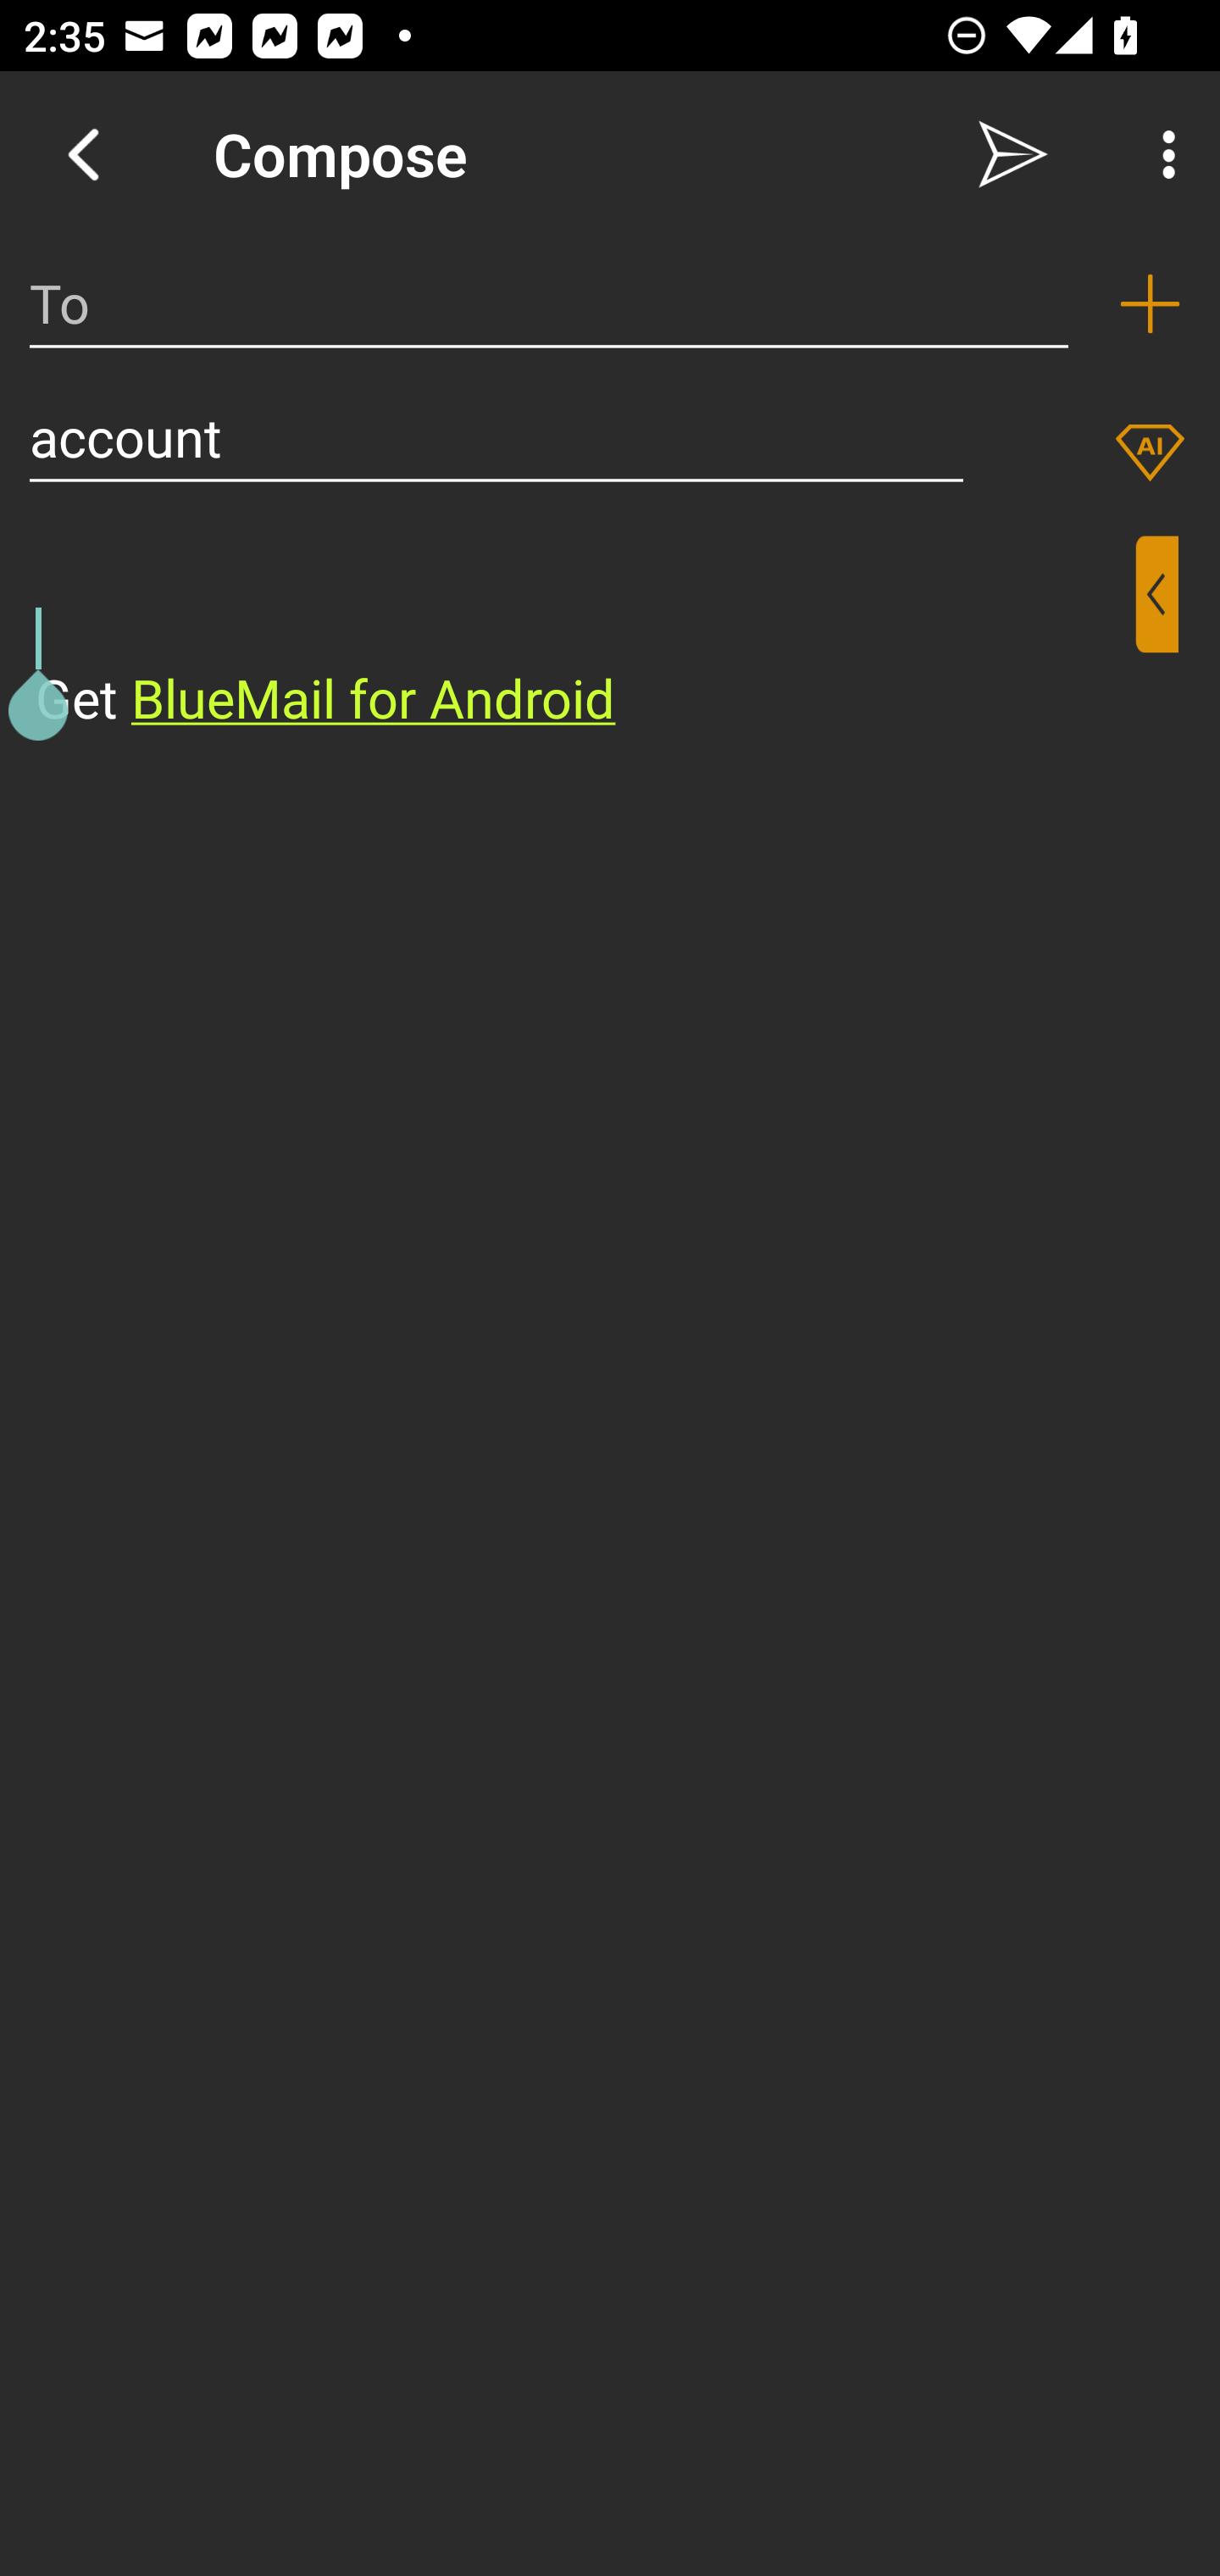 This screenshot has height=2576, width=1220. I want to click on Add recipient (To), so click(1150, 303).